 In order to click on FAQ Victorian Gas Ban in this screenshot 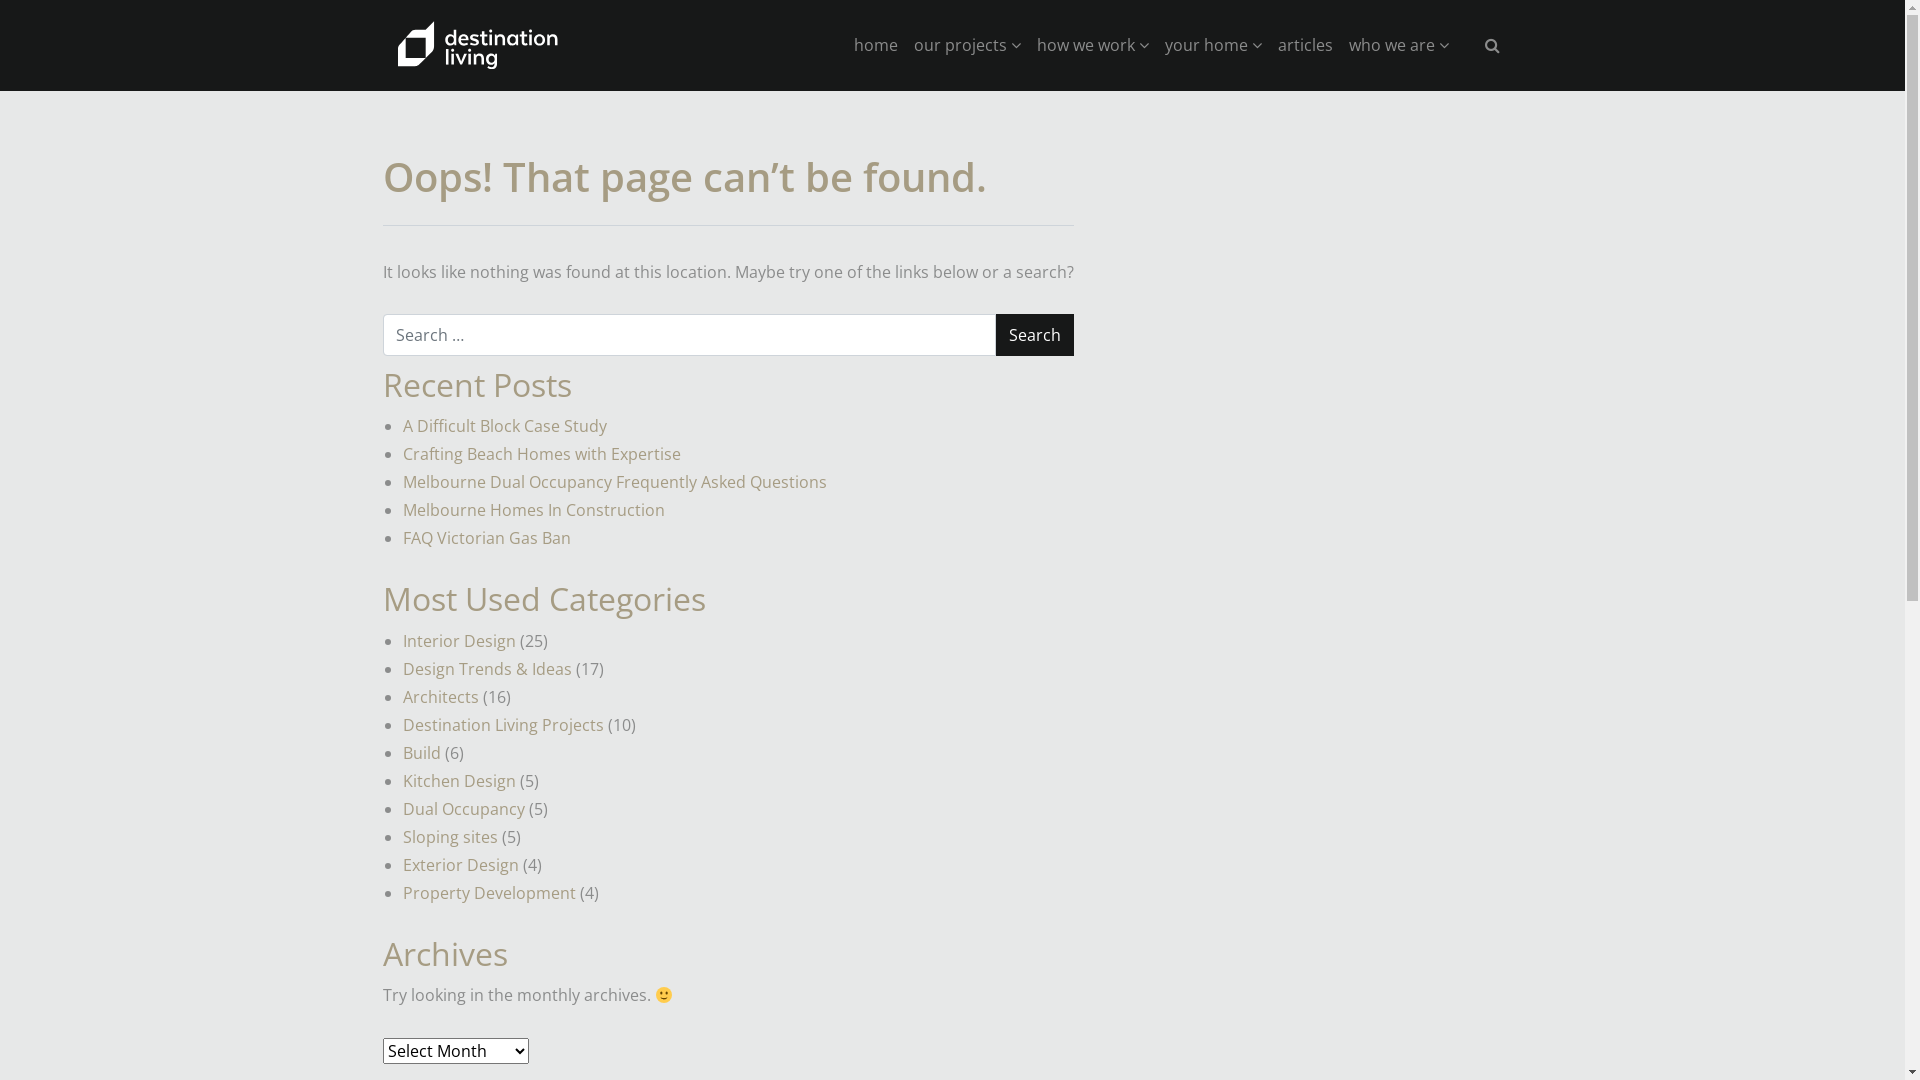, I will do `click(486, 538)`.